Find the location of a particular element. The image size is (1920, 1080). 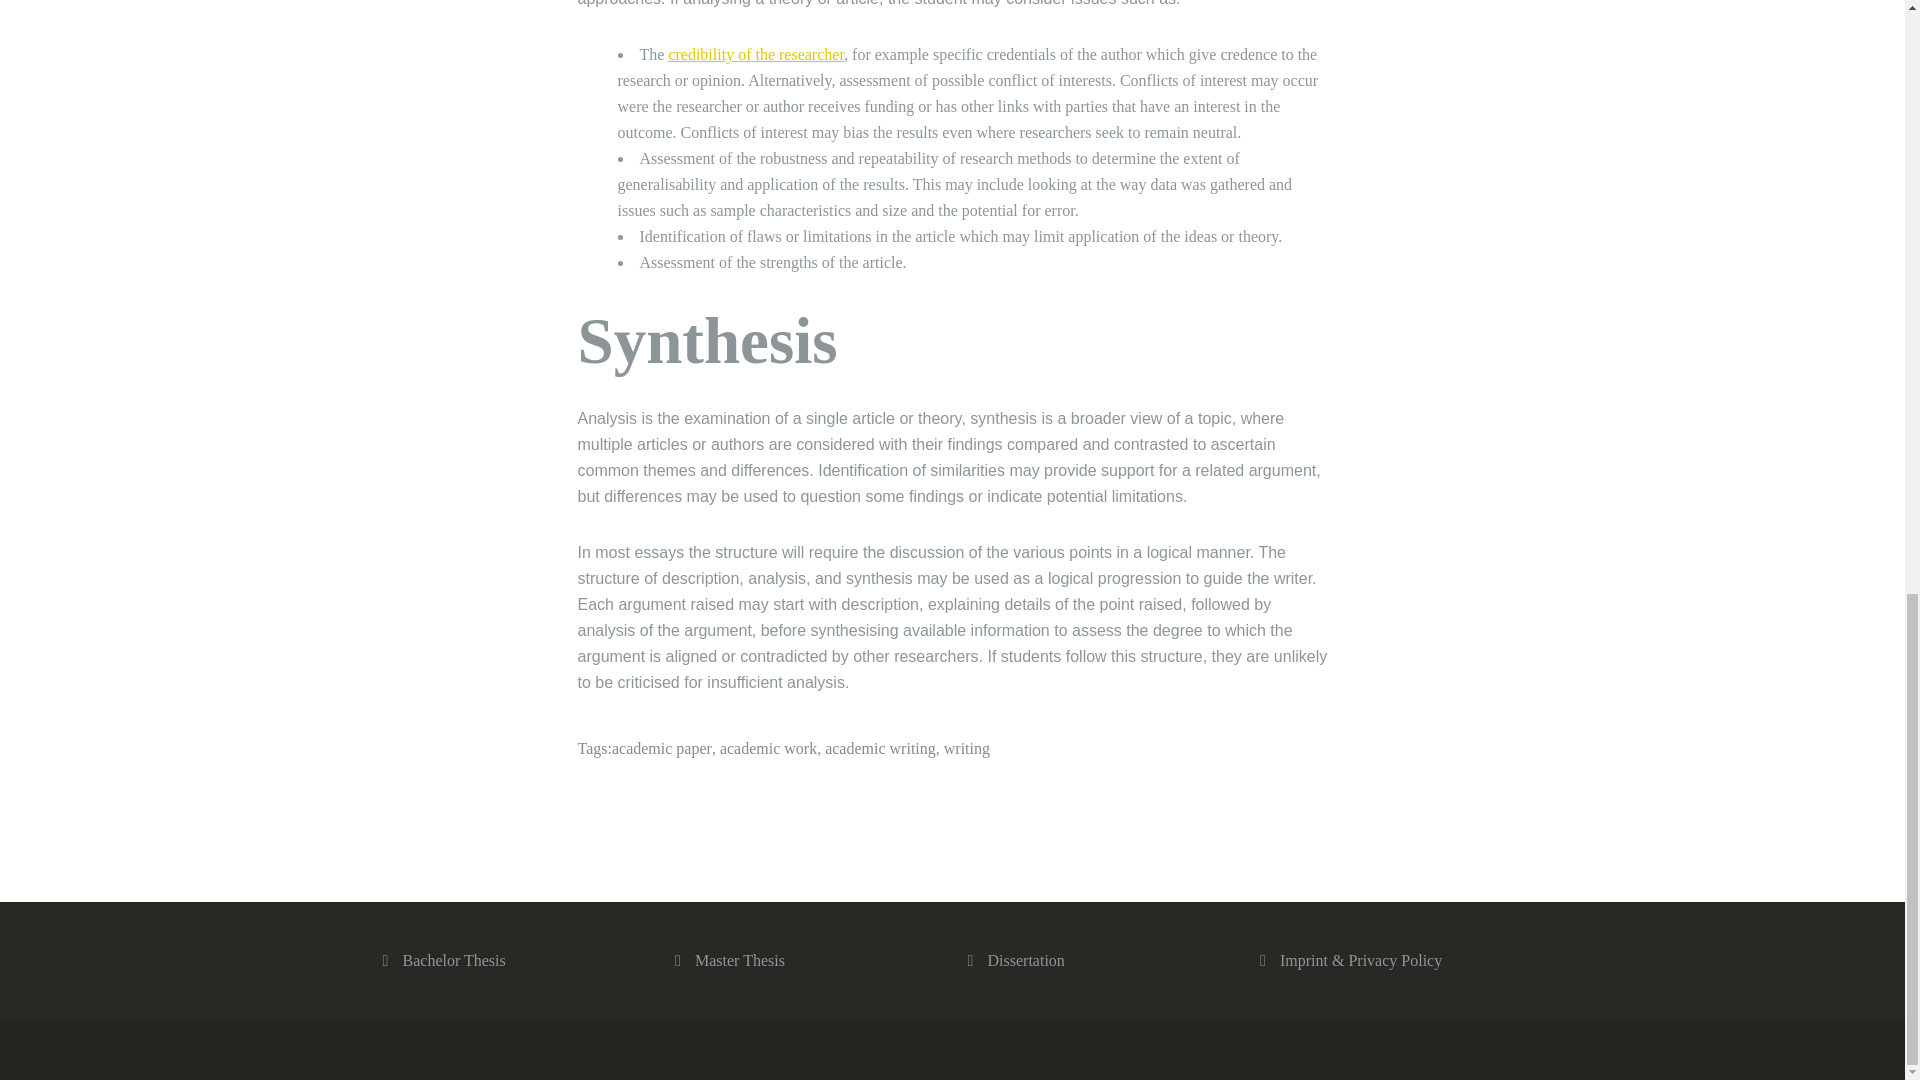

Bachelor Thesis is located at coordinates (452, 960).